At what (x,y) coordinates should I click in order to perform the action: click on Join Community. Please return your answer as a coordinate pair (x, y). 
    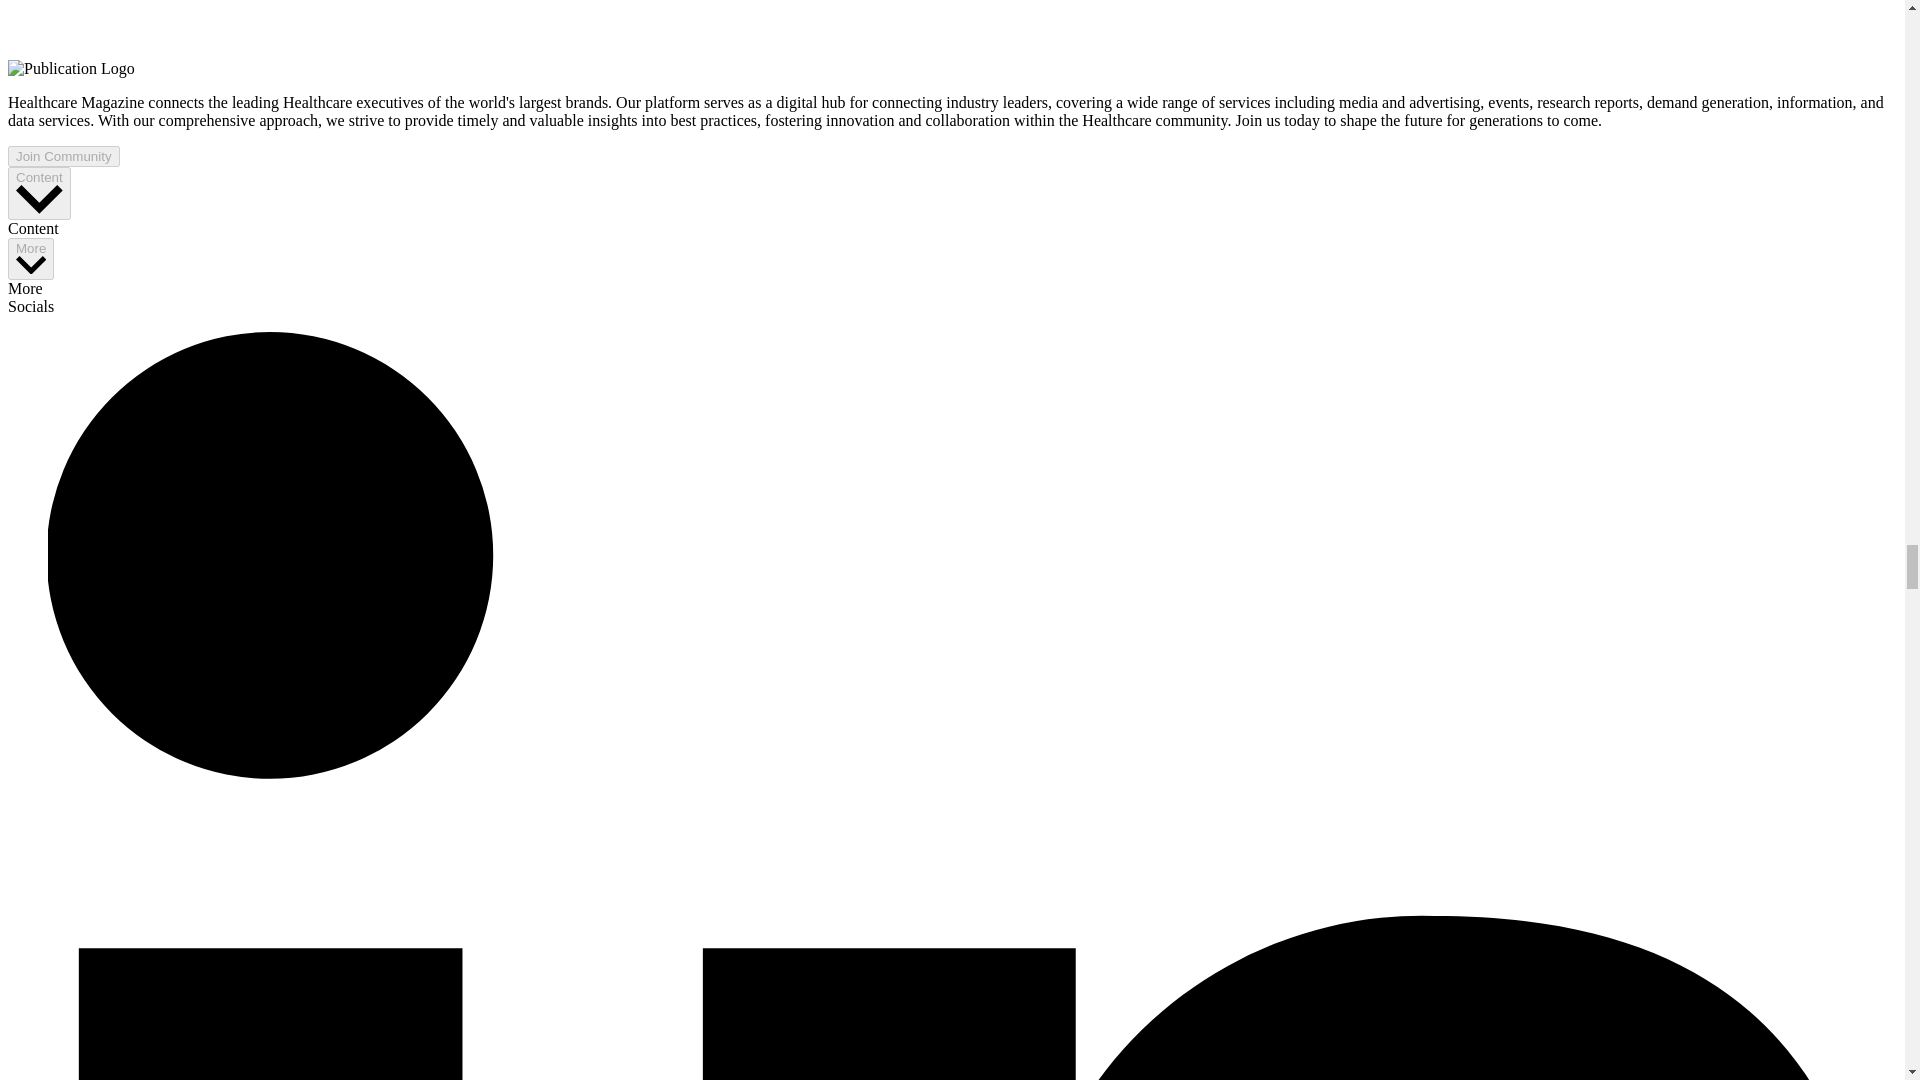
    Looking at the image, I should click on (63, 156).